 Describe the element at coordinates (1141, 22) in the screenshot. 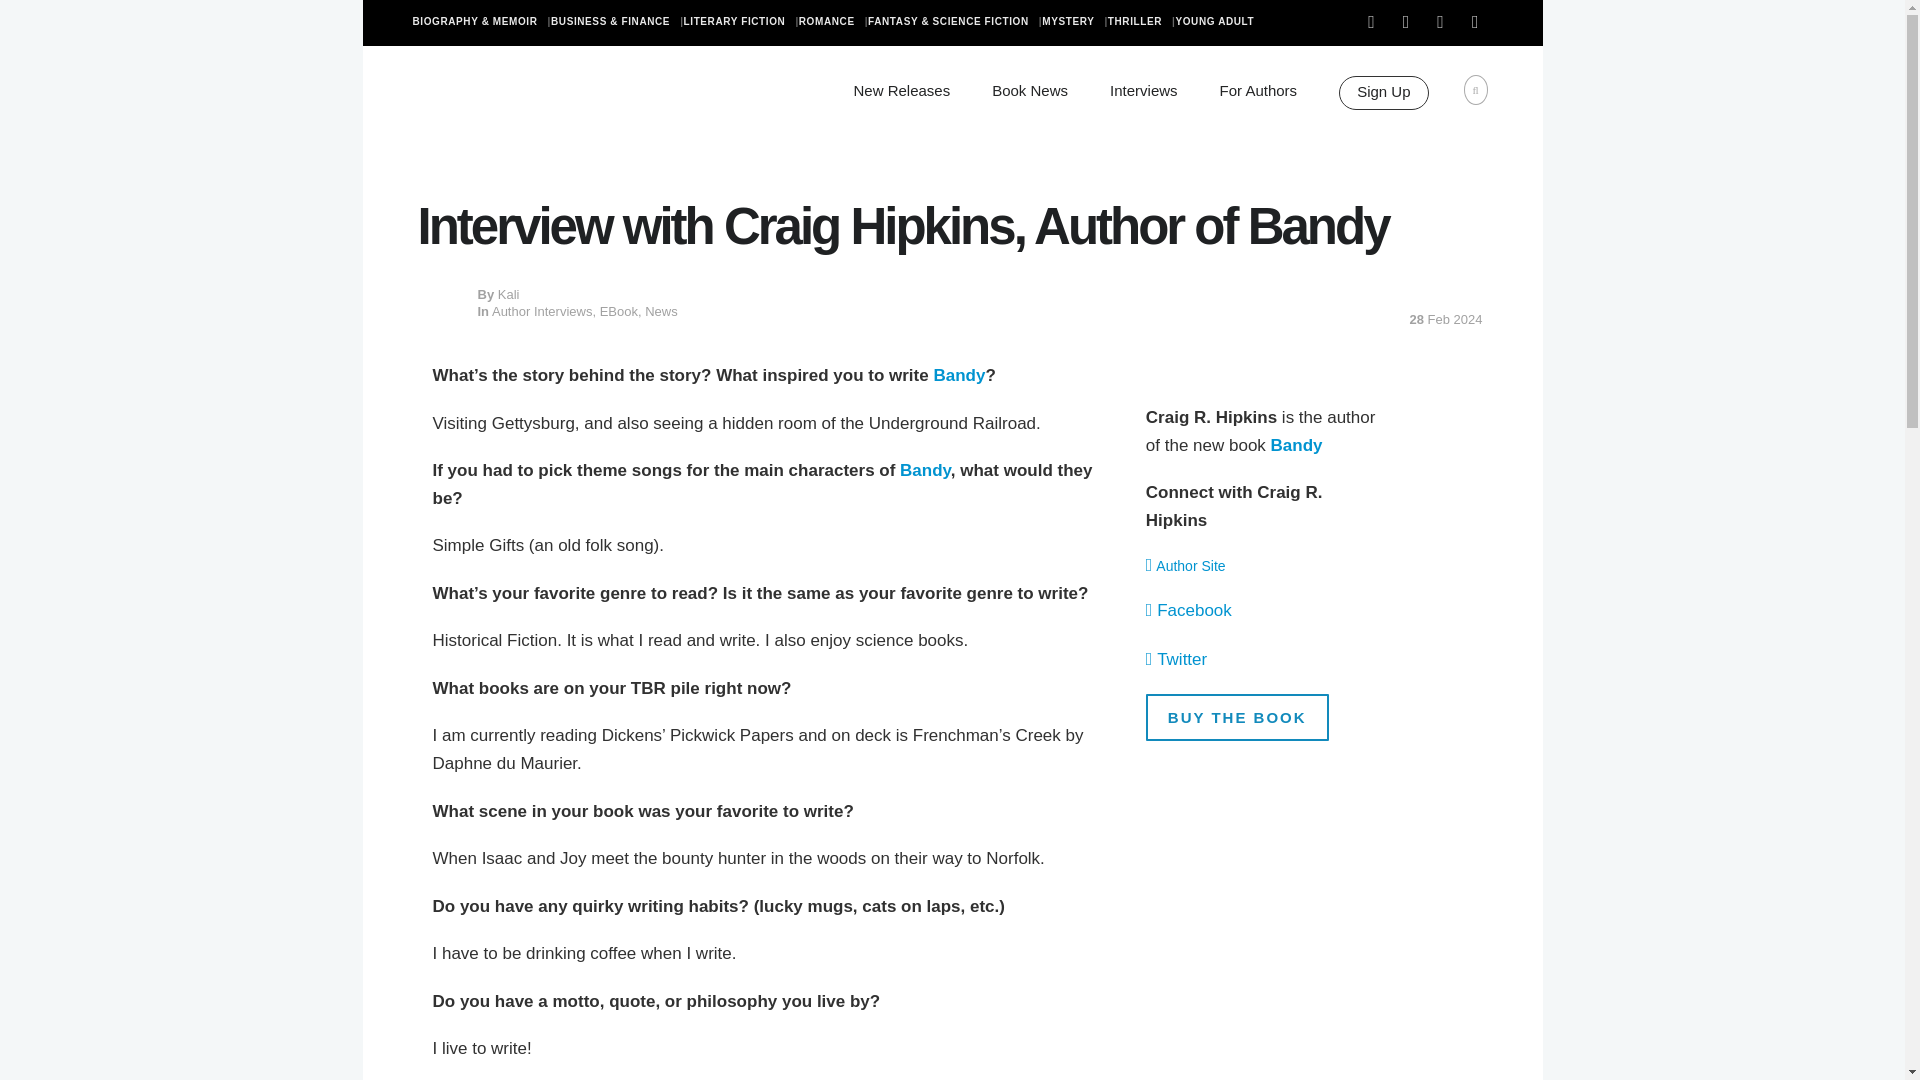

I see `THRILLER` at that location.